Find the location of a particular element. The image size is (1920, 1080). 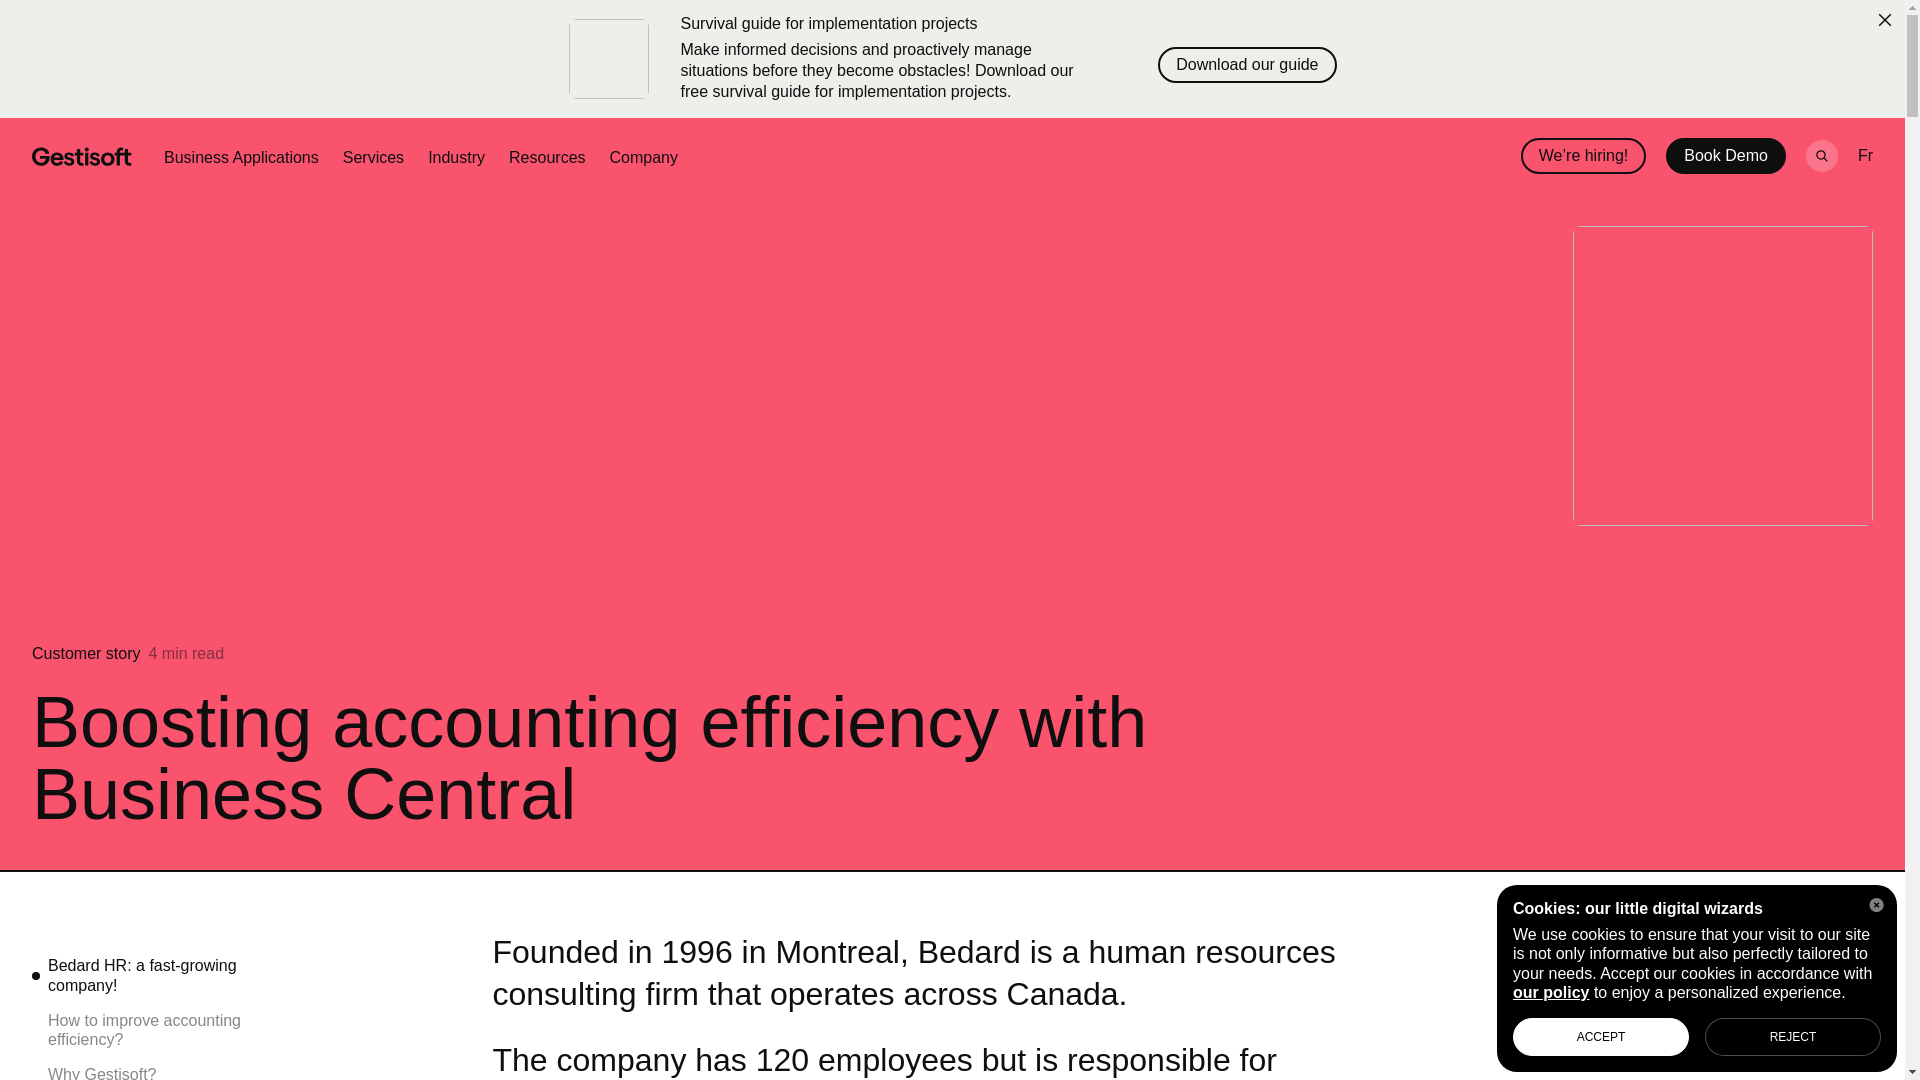

Services is located at coordinates (373, 158).